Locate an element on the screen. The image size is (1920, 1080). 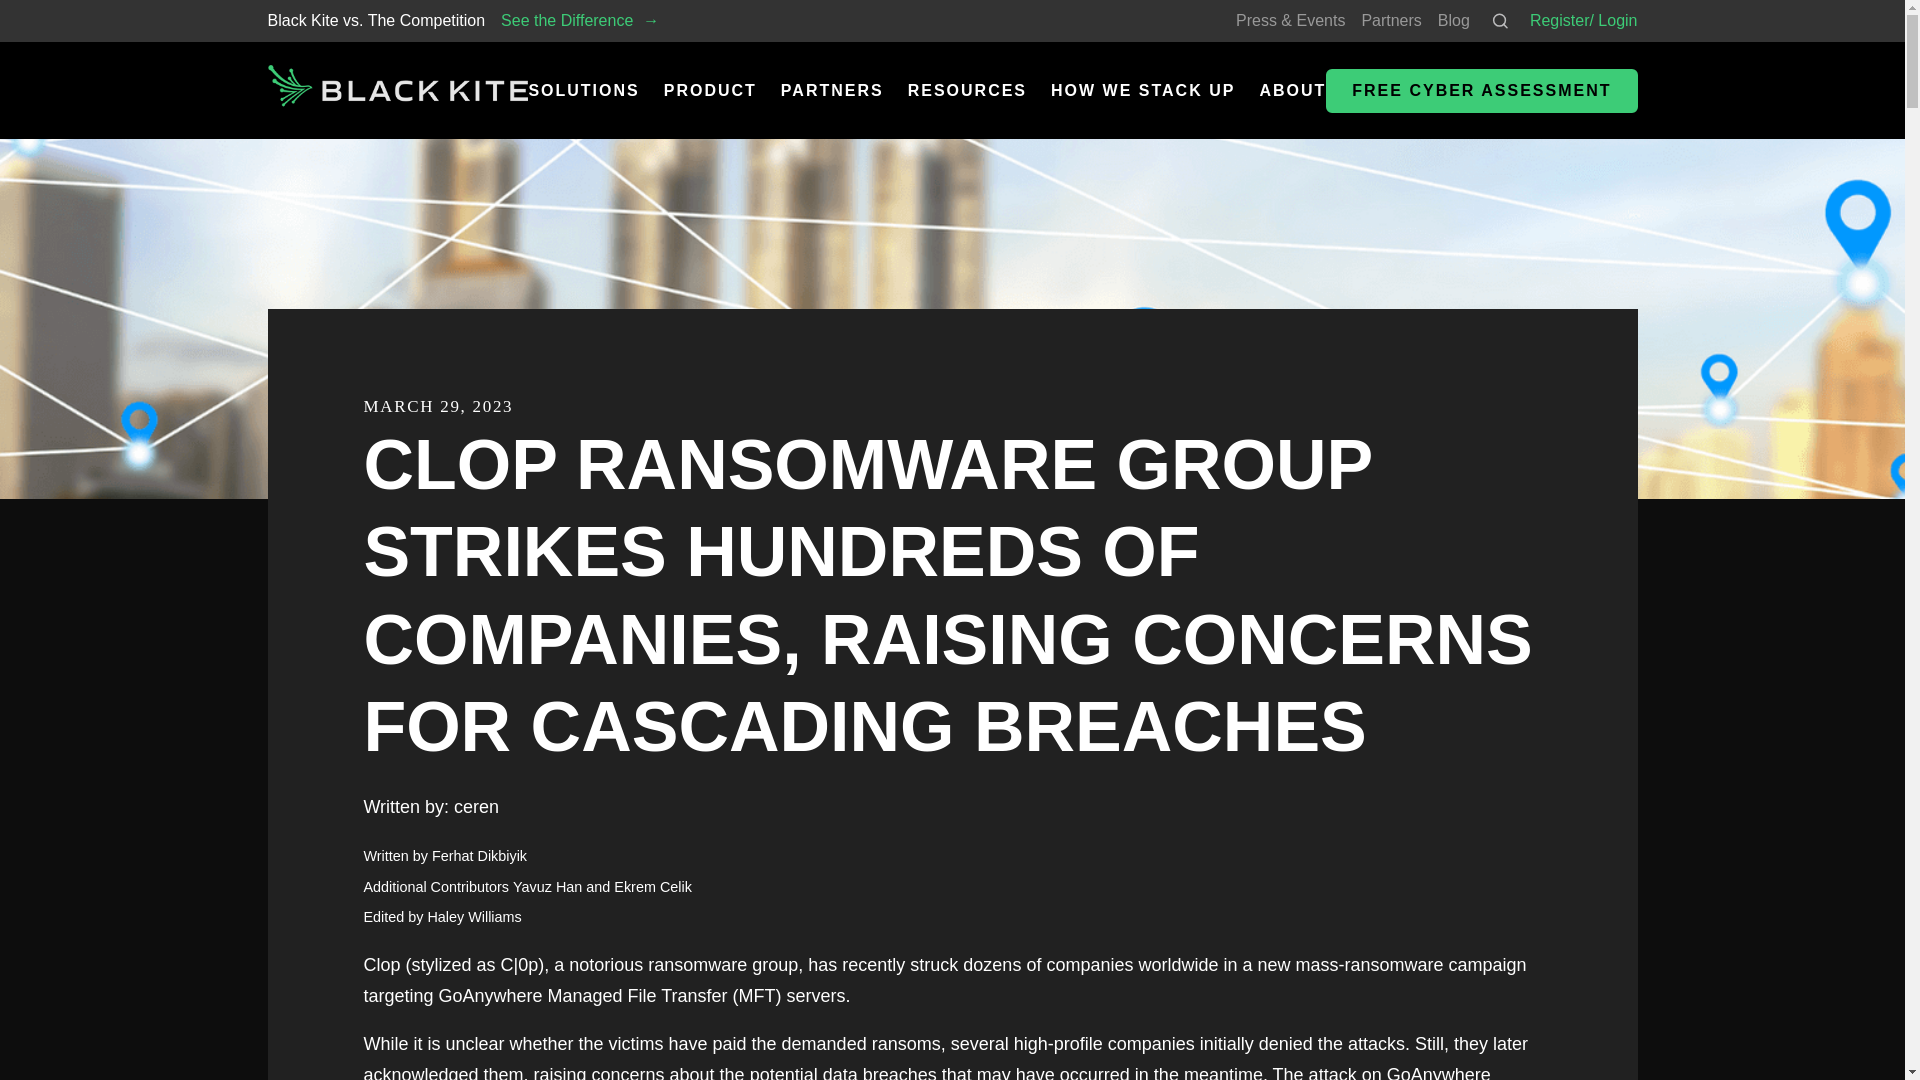
RESOURCES is located at coordinates (968, 90).